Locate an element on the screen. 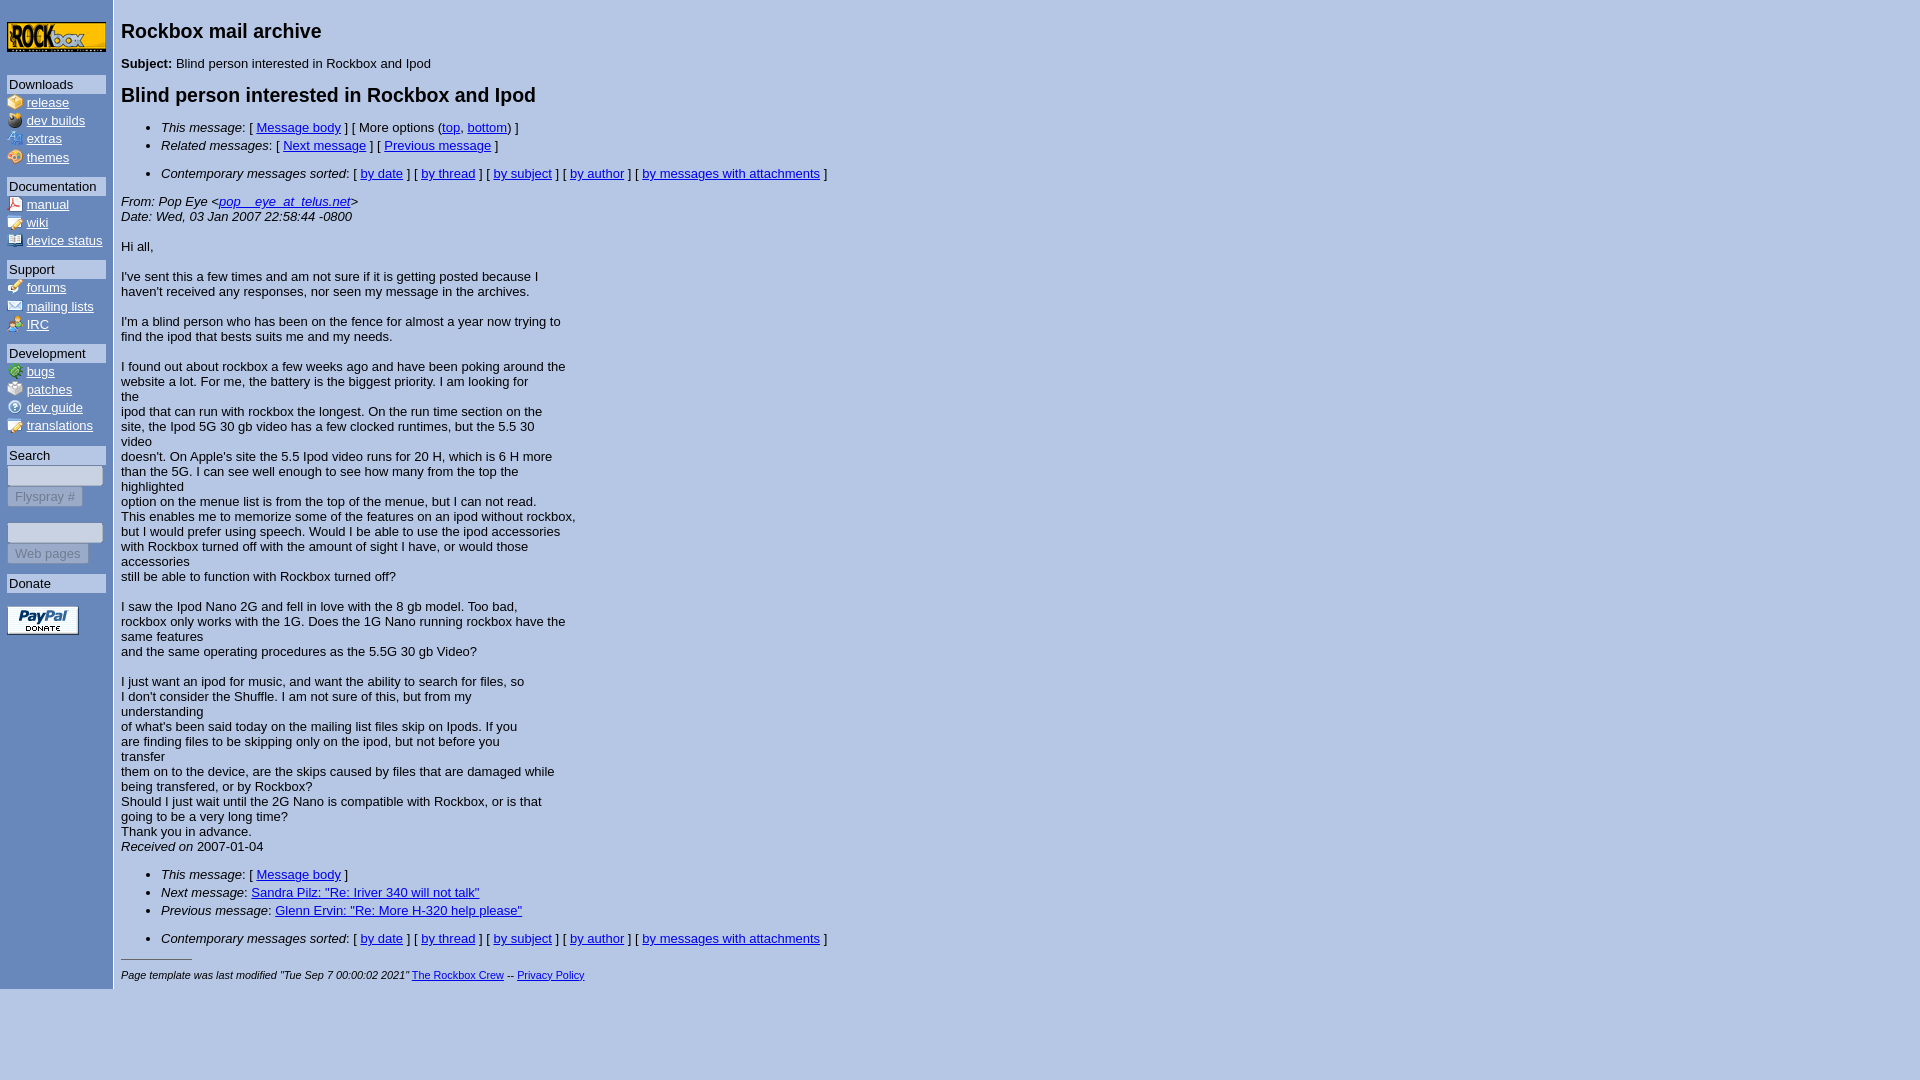 This screenshot has width=1920, height=1080. Contemporary messages by attachment is located at coordinates (730, 174).